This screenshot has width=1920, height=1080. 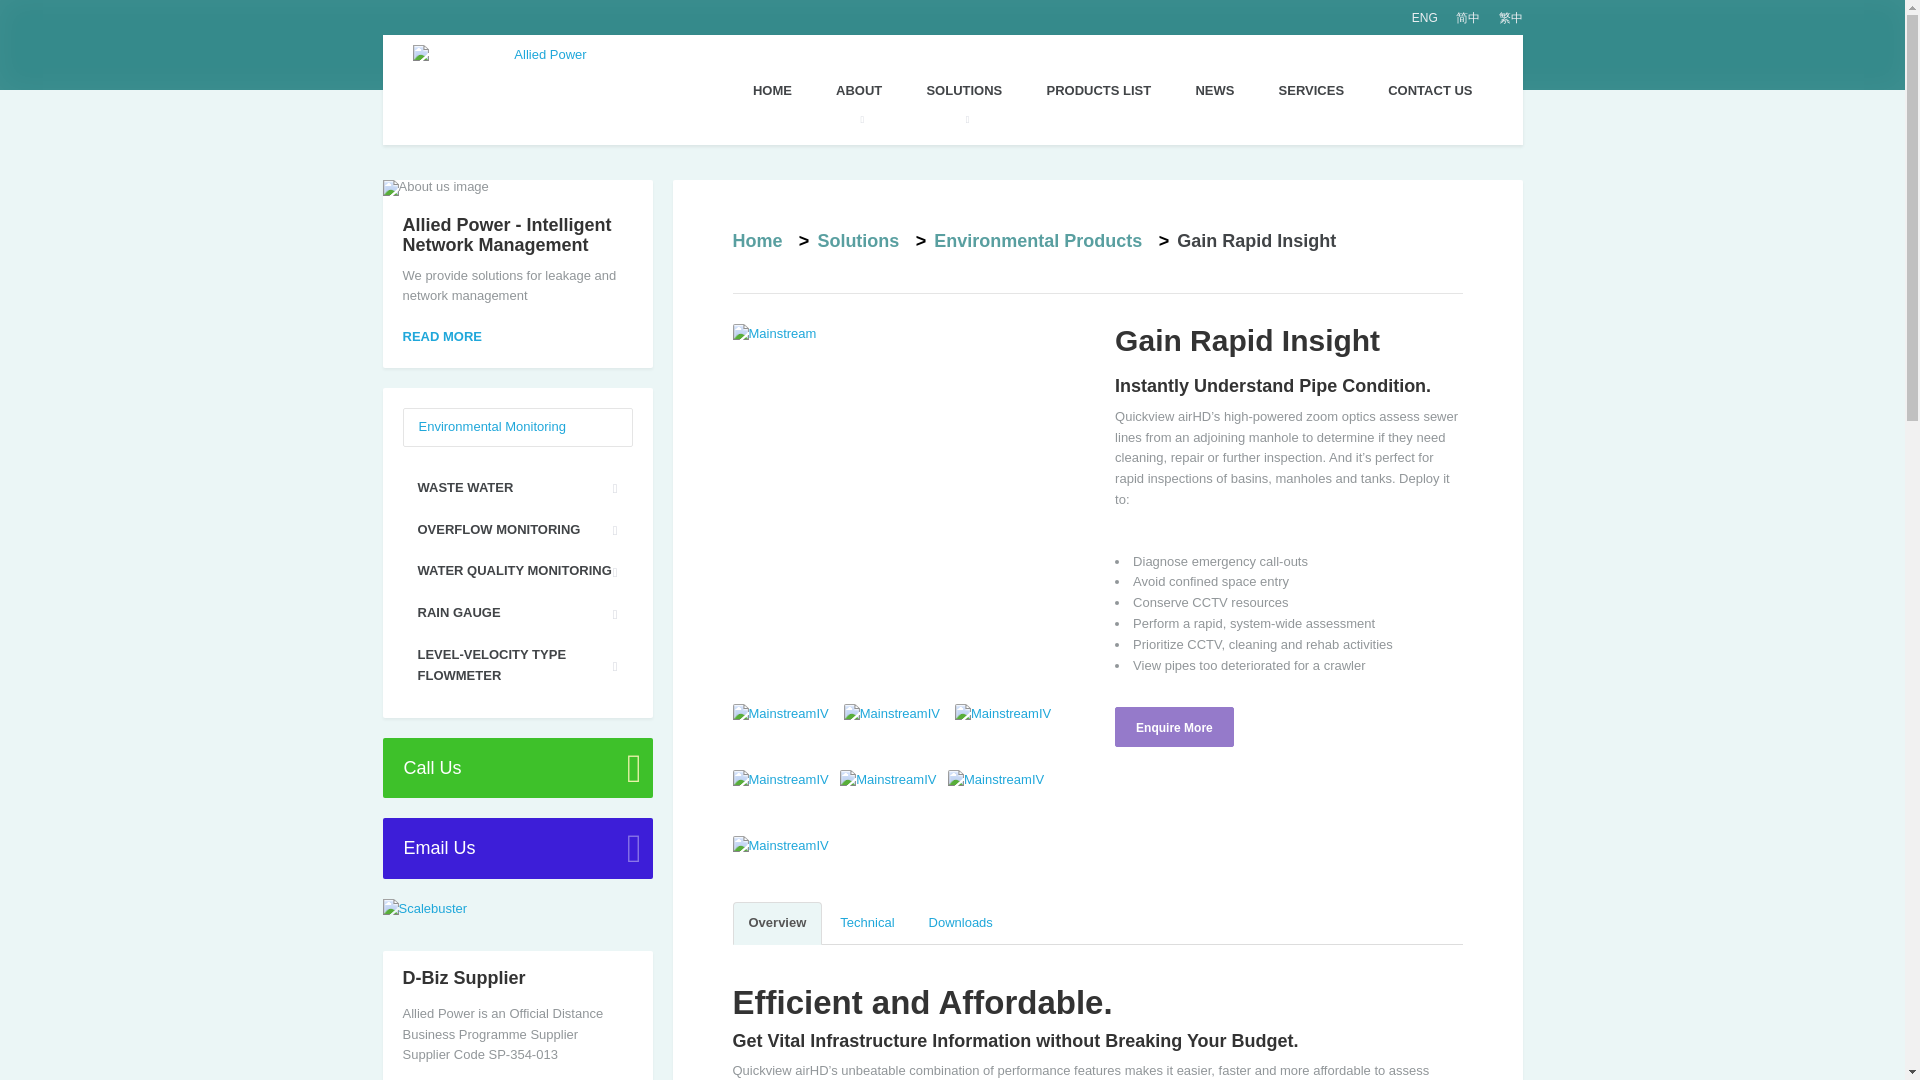 I want to click on WASTE WATER, so click(x=516, y=488).